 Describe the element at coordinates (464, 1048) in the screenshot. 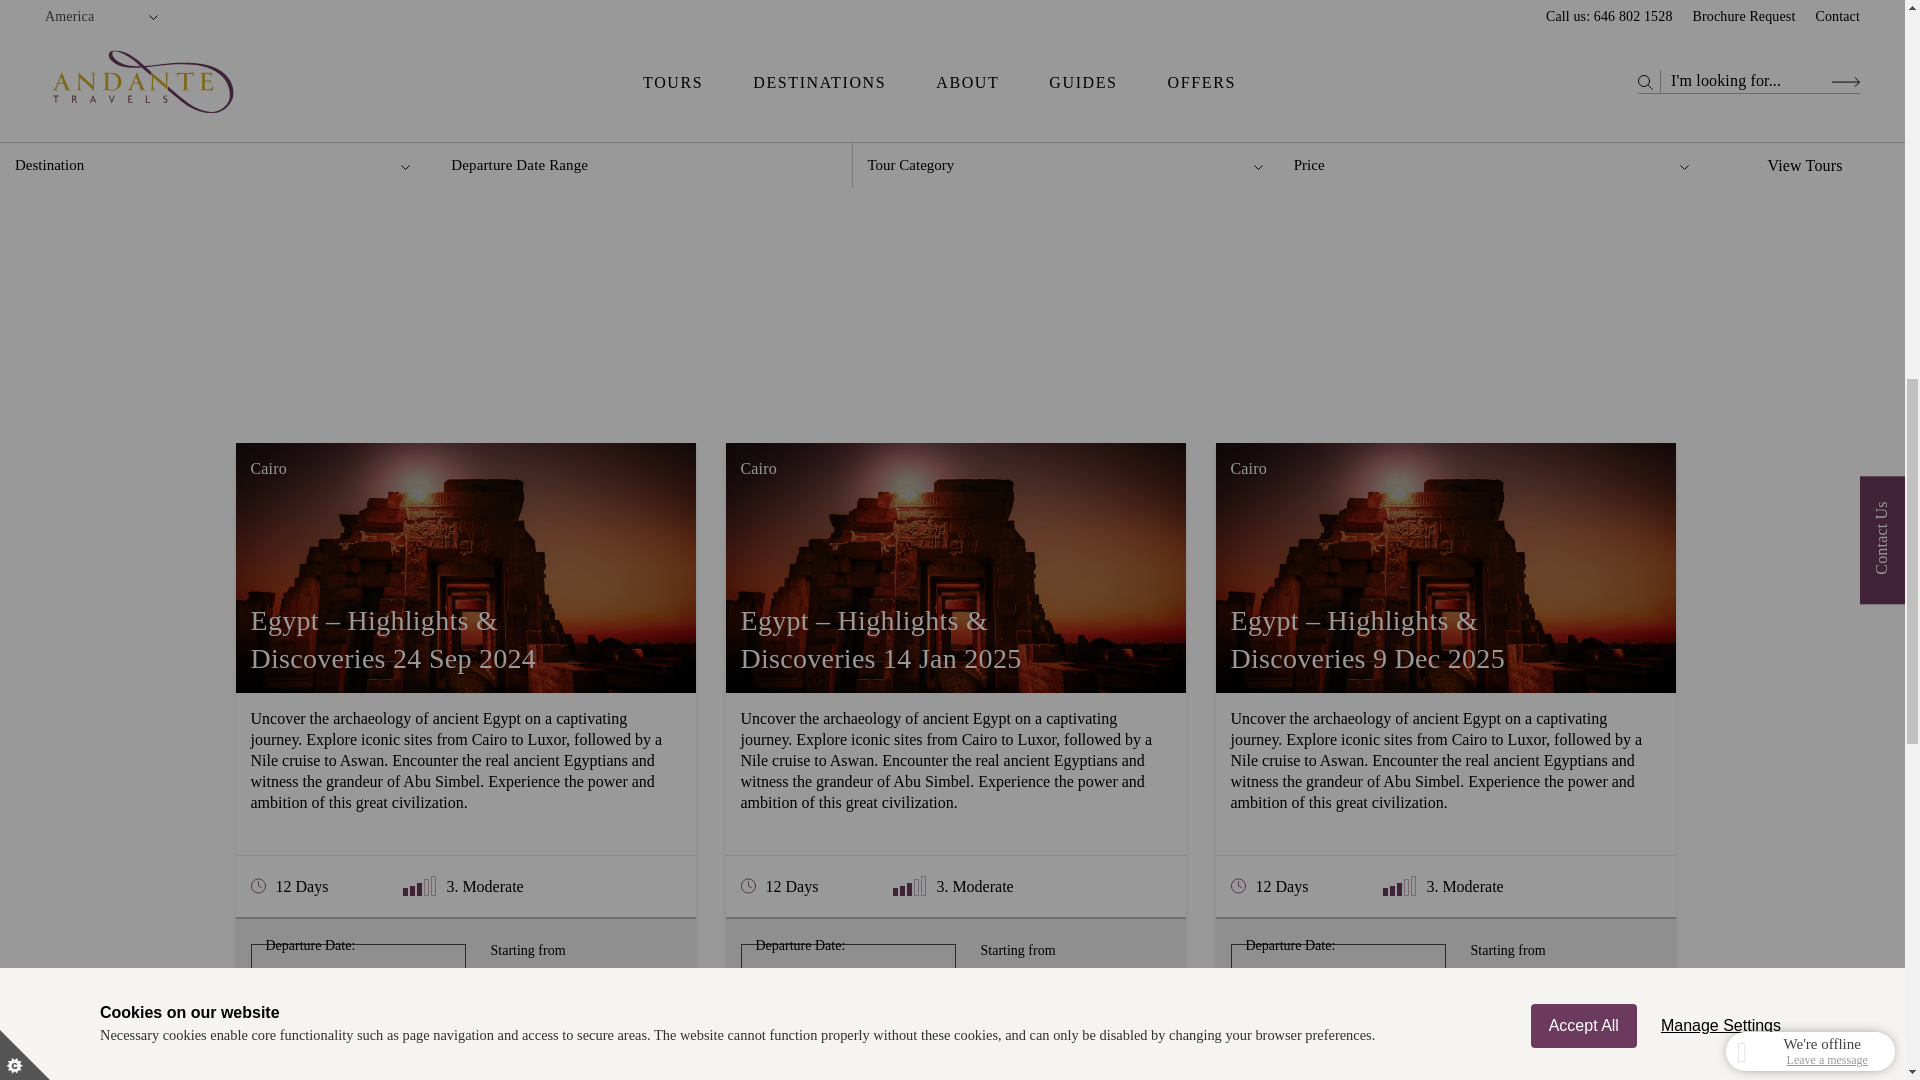

I see `View Full Details` at that location.